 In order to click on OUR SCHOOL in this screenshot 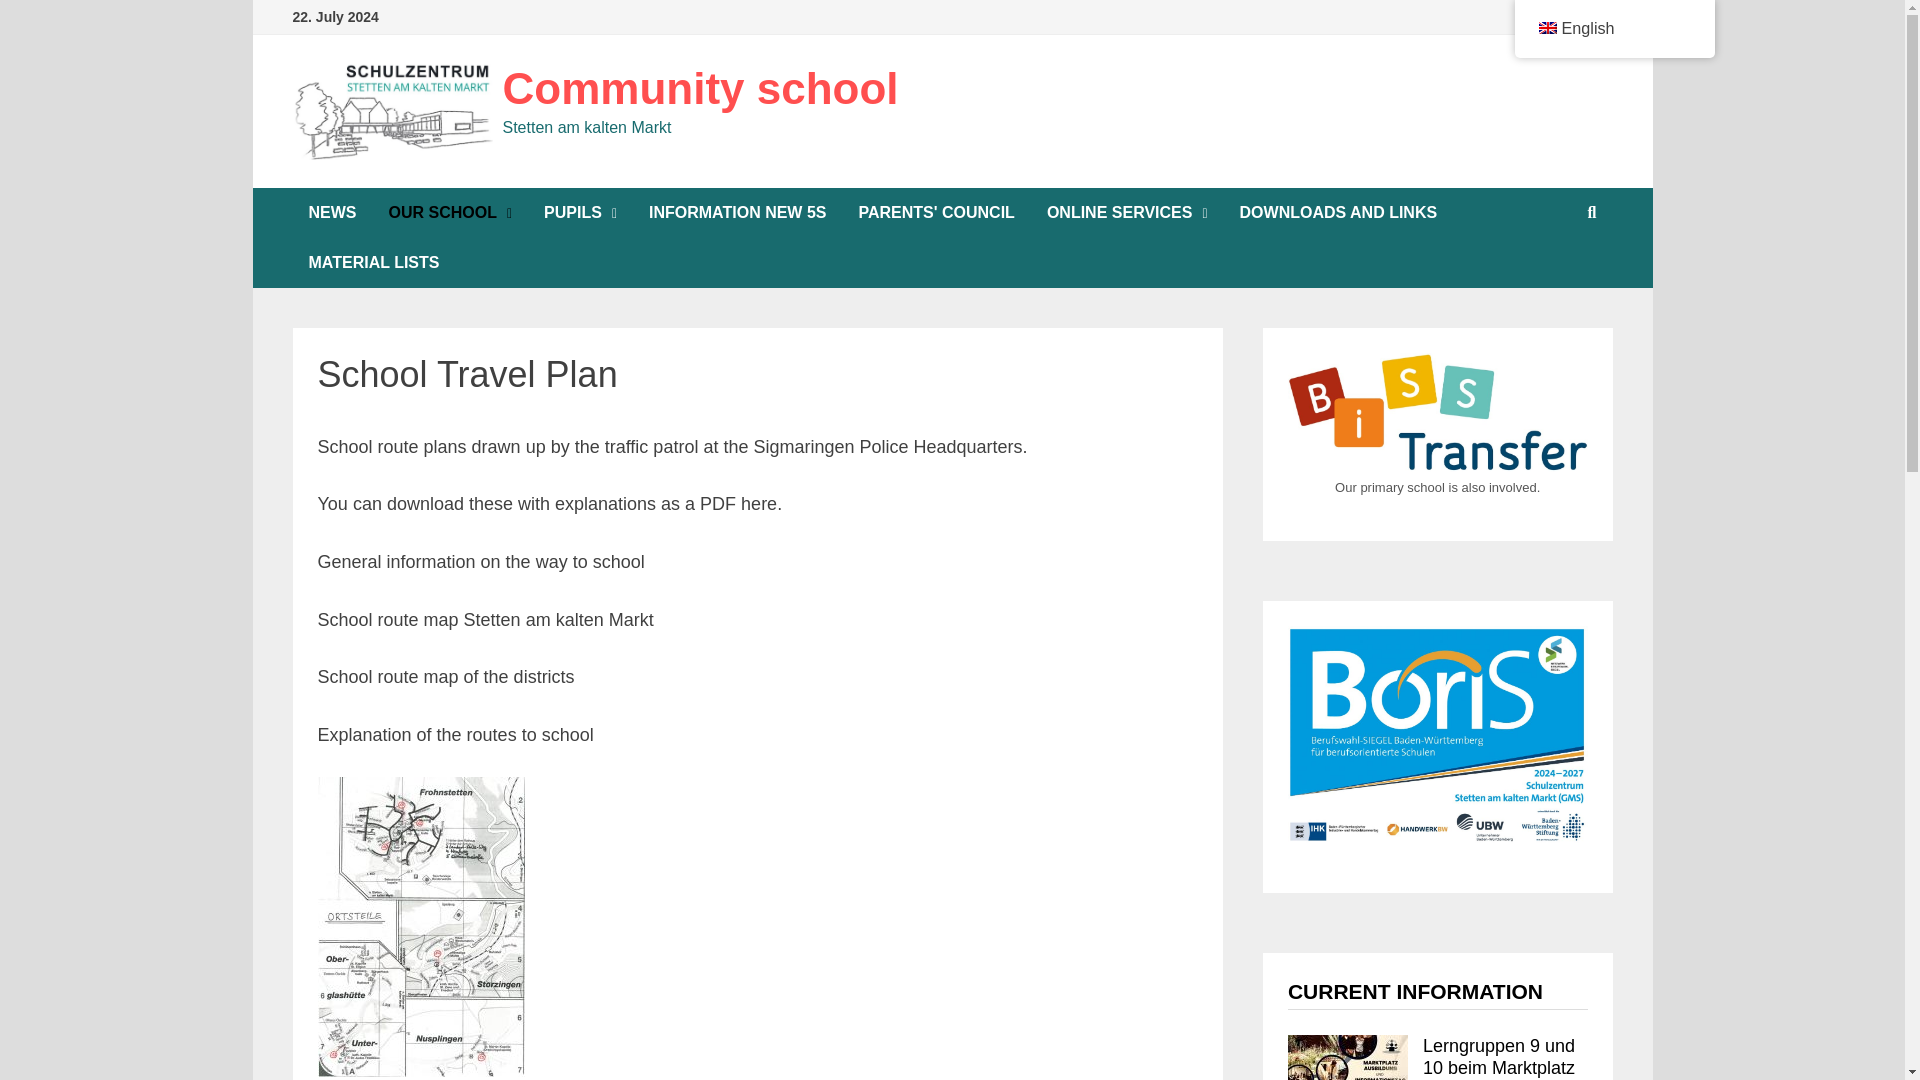, I will do `click(450, 212)`.